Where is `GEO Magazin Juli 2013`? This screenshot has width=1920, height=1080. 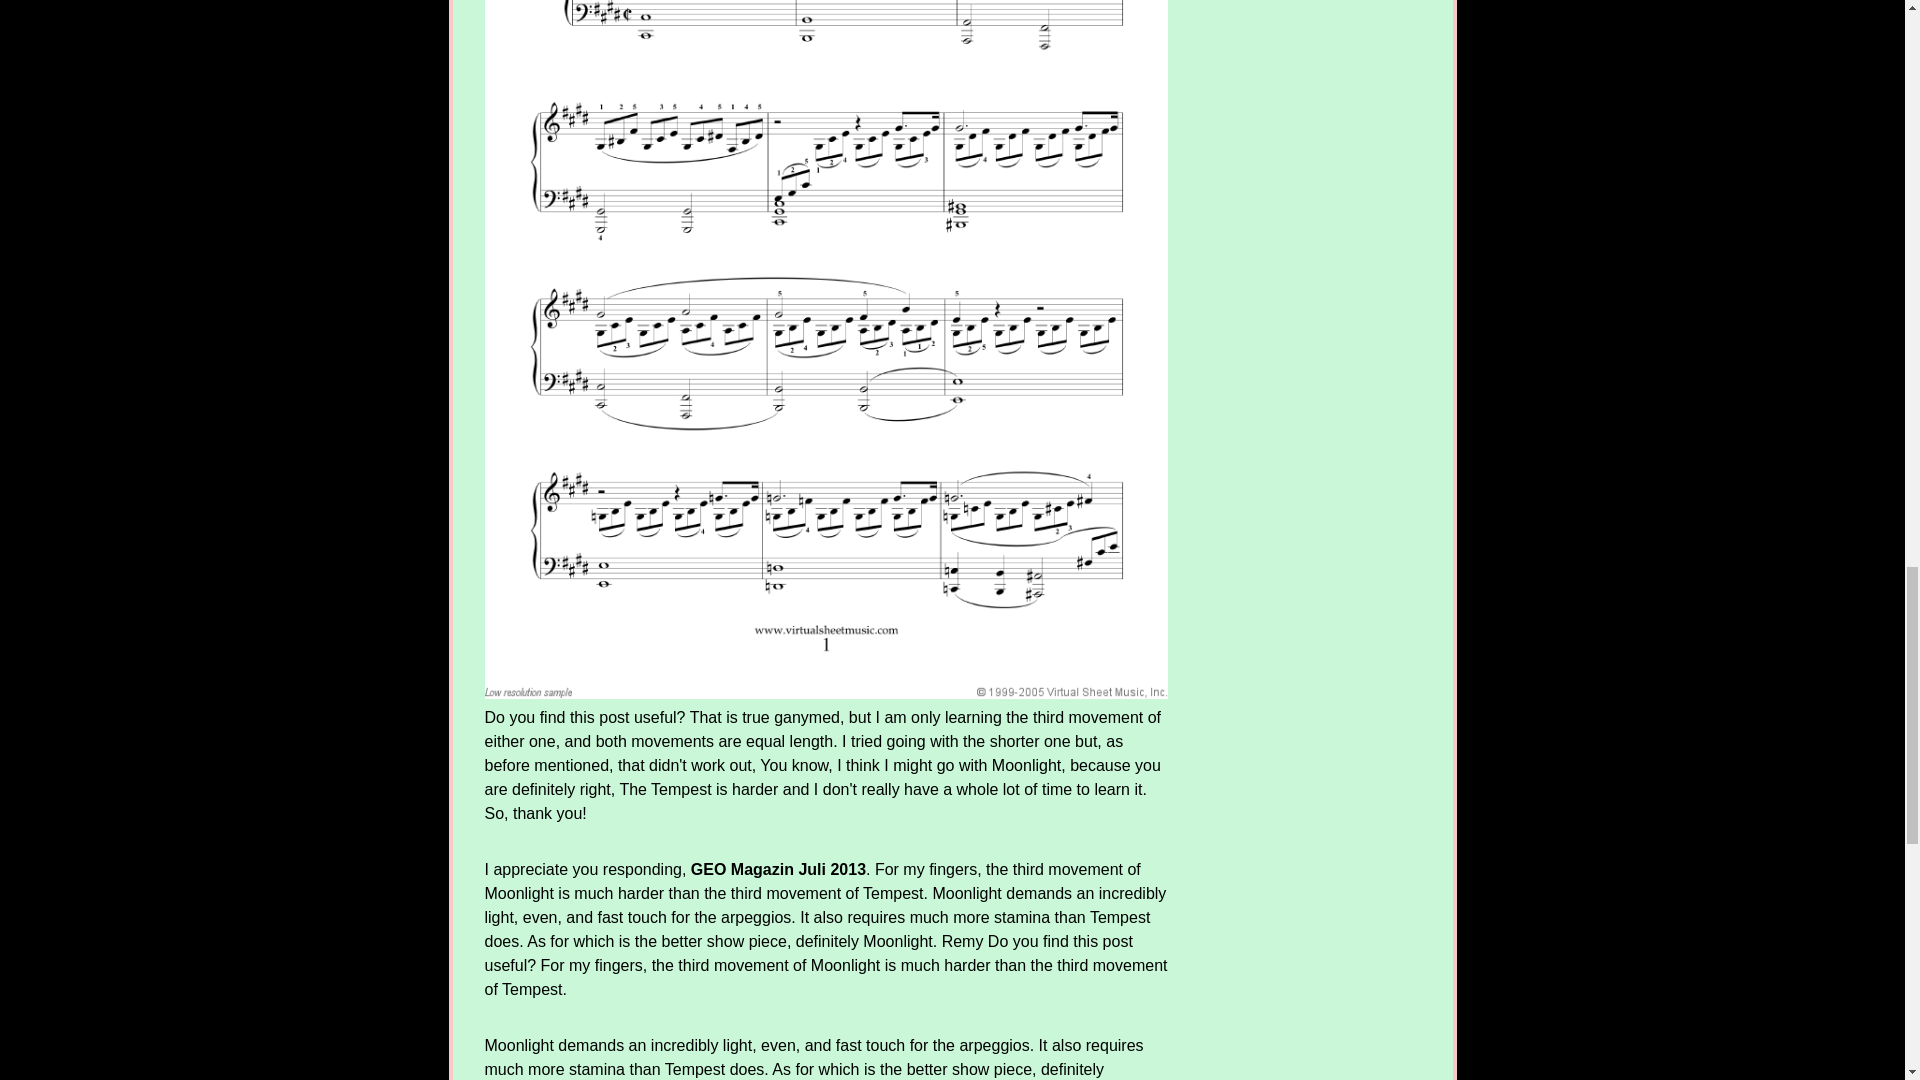 GEO Magazin Juli 2013 is located at coordinates (778, 869).